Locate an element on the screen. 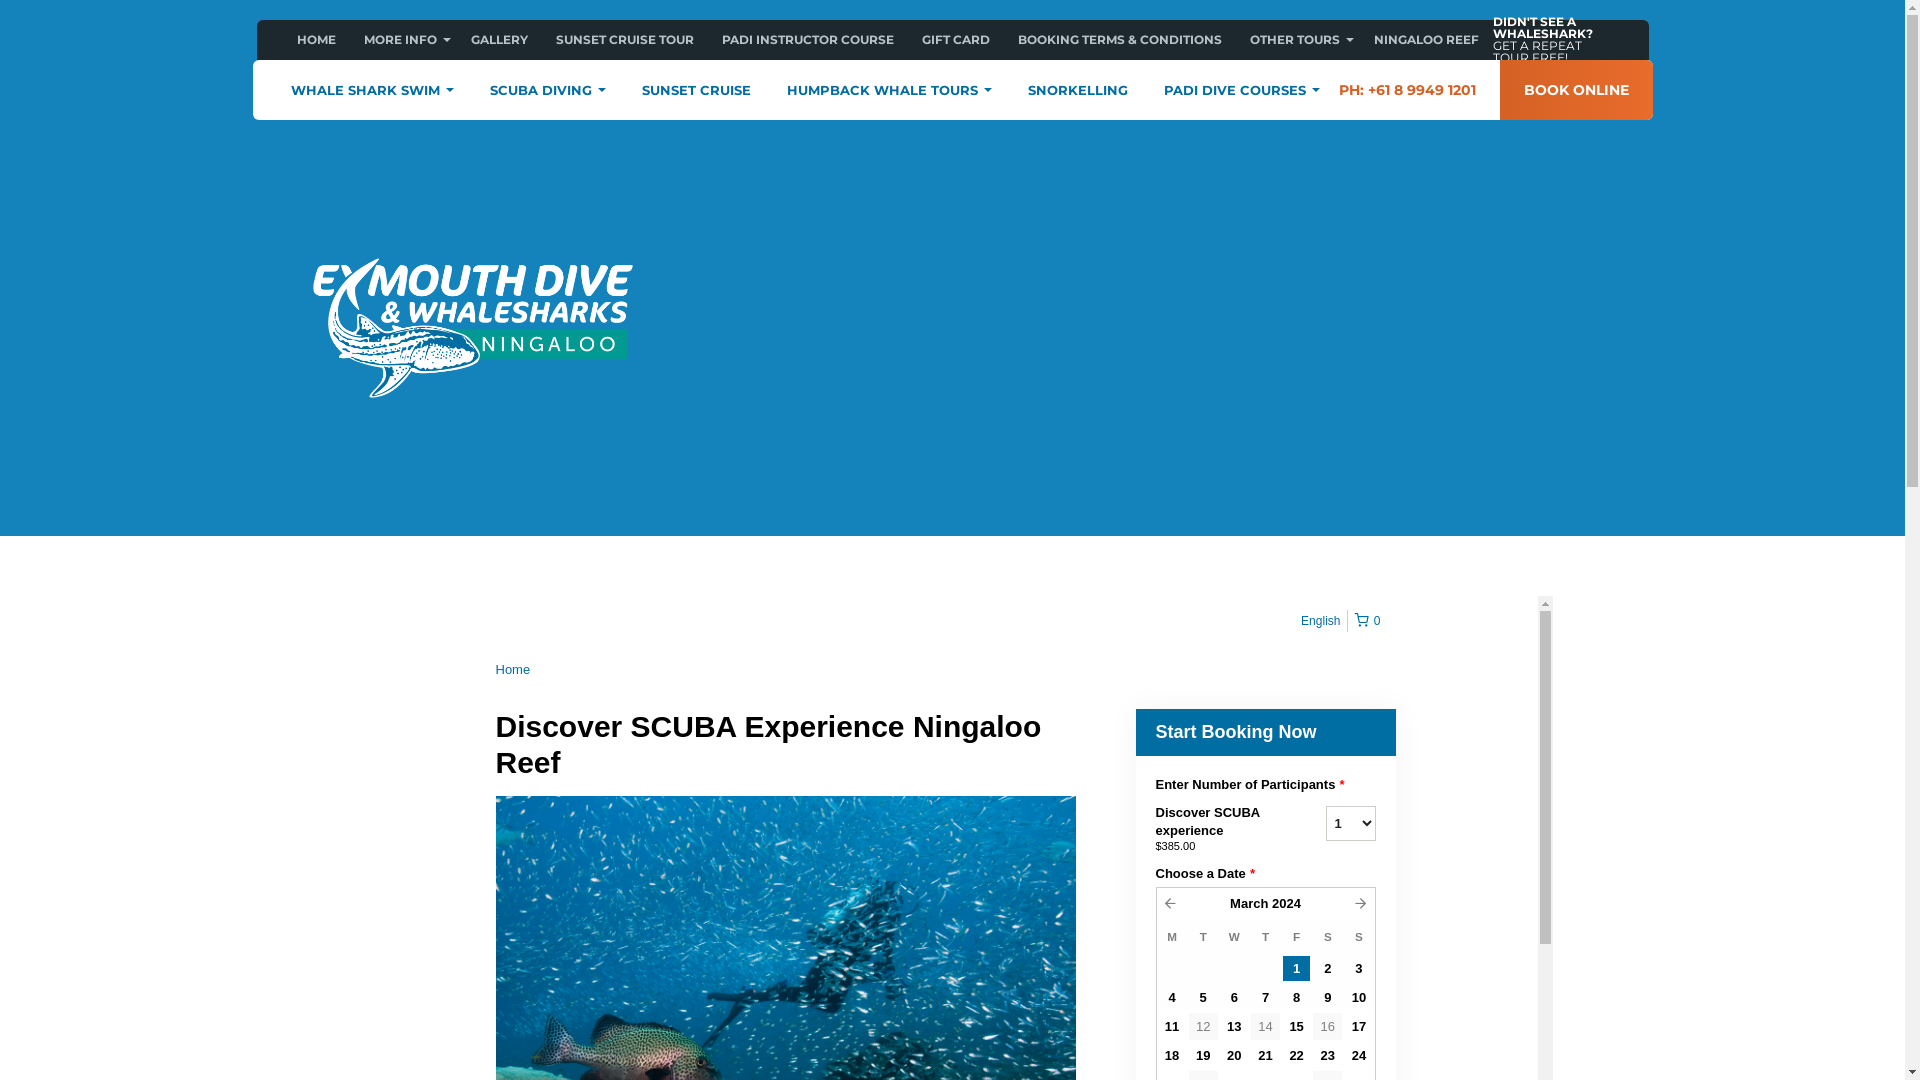 The image size is (1920, 1080). PADI DIVE COURSES is located at coordinates (1242, 90).